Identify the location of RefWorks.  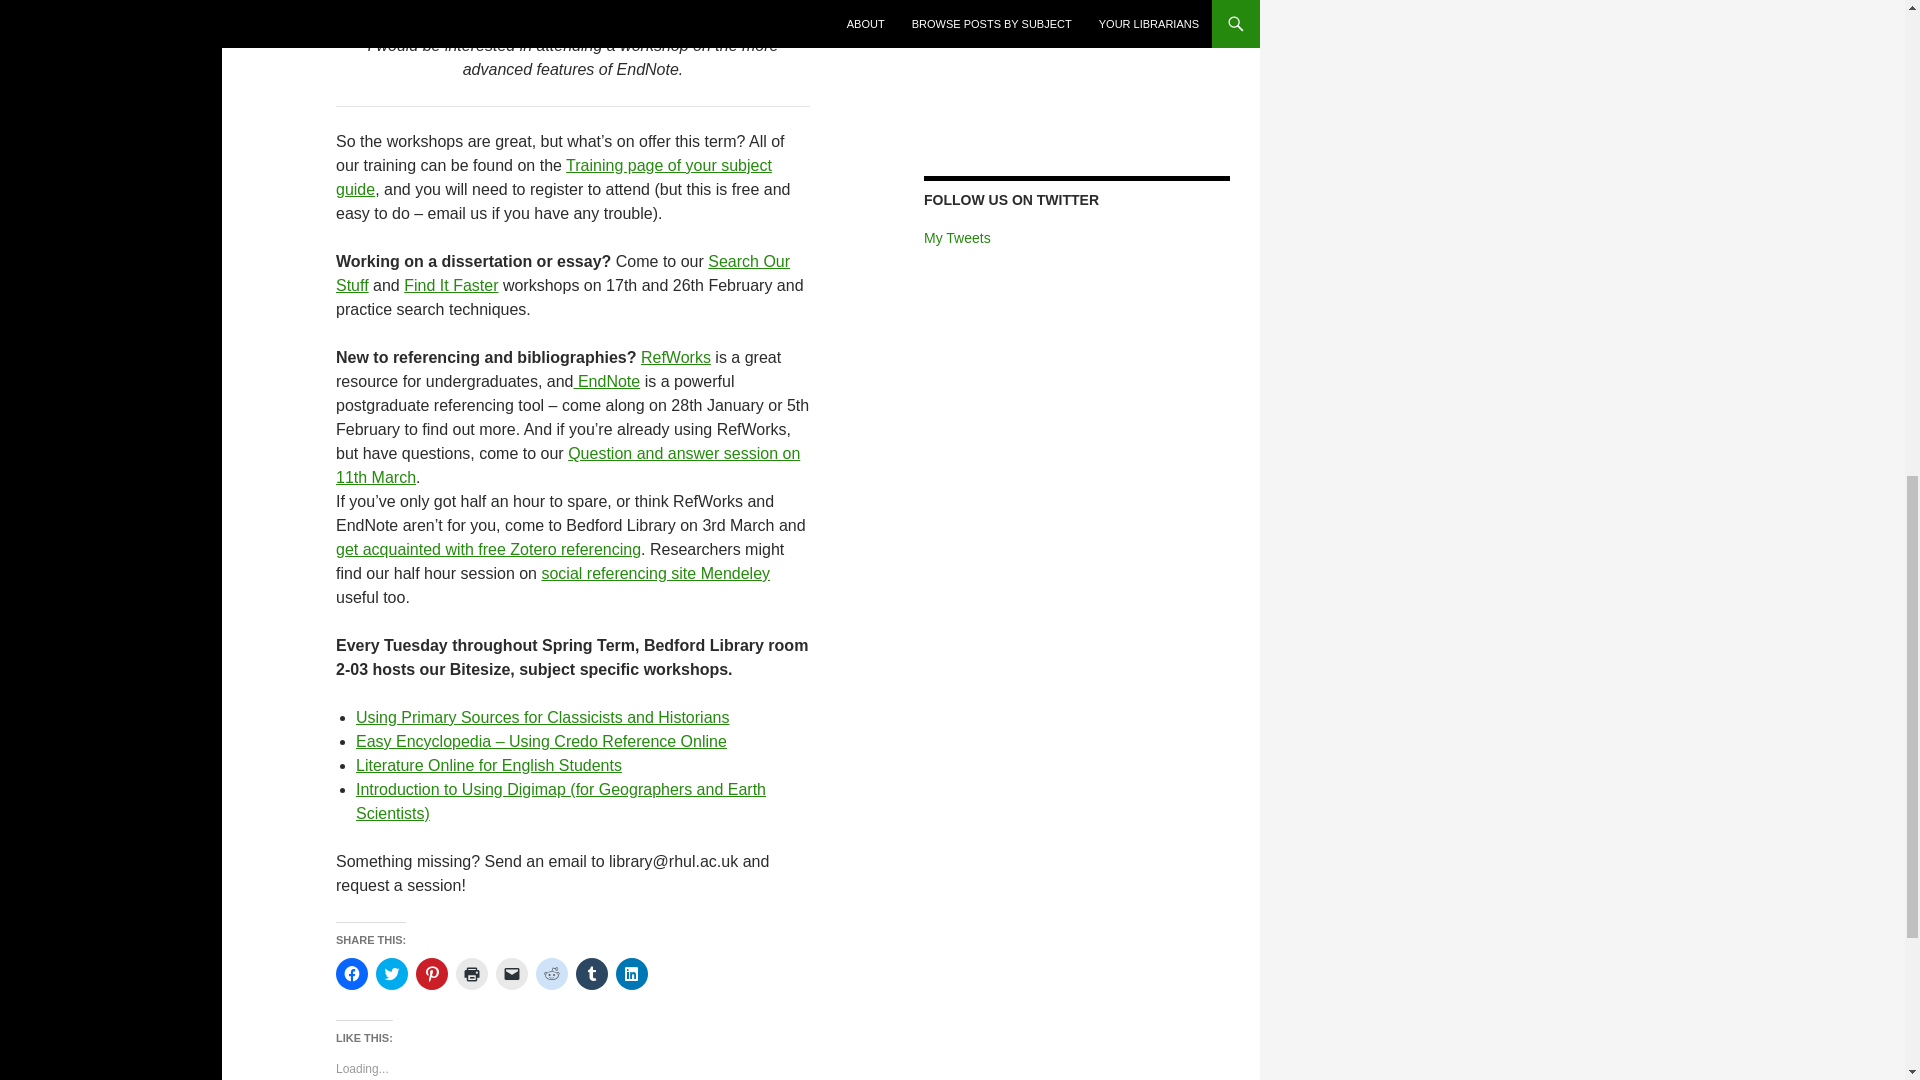
(676, 357).